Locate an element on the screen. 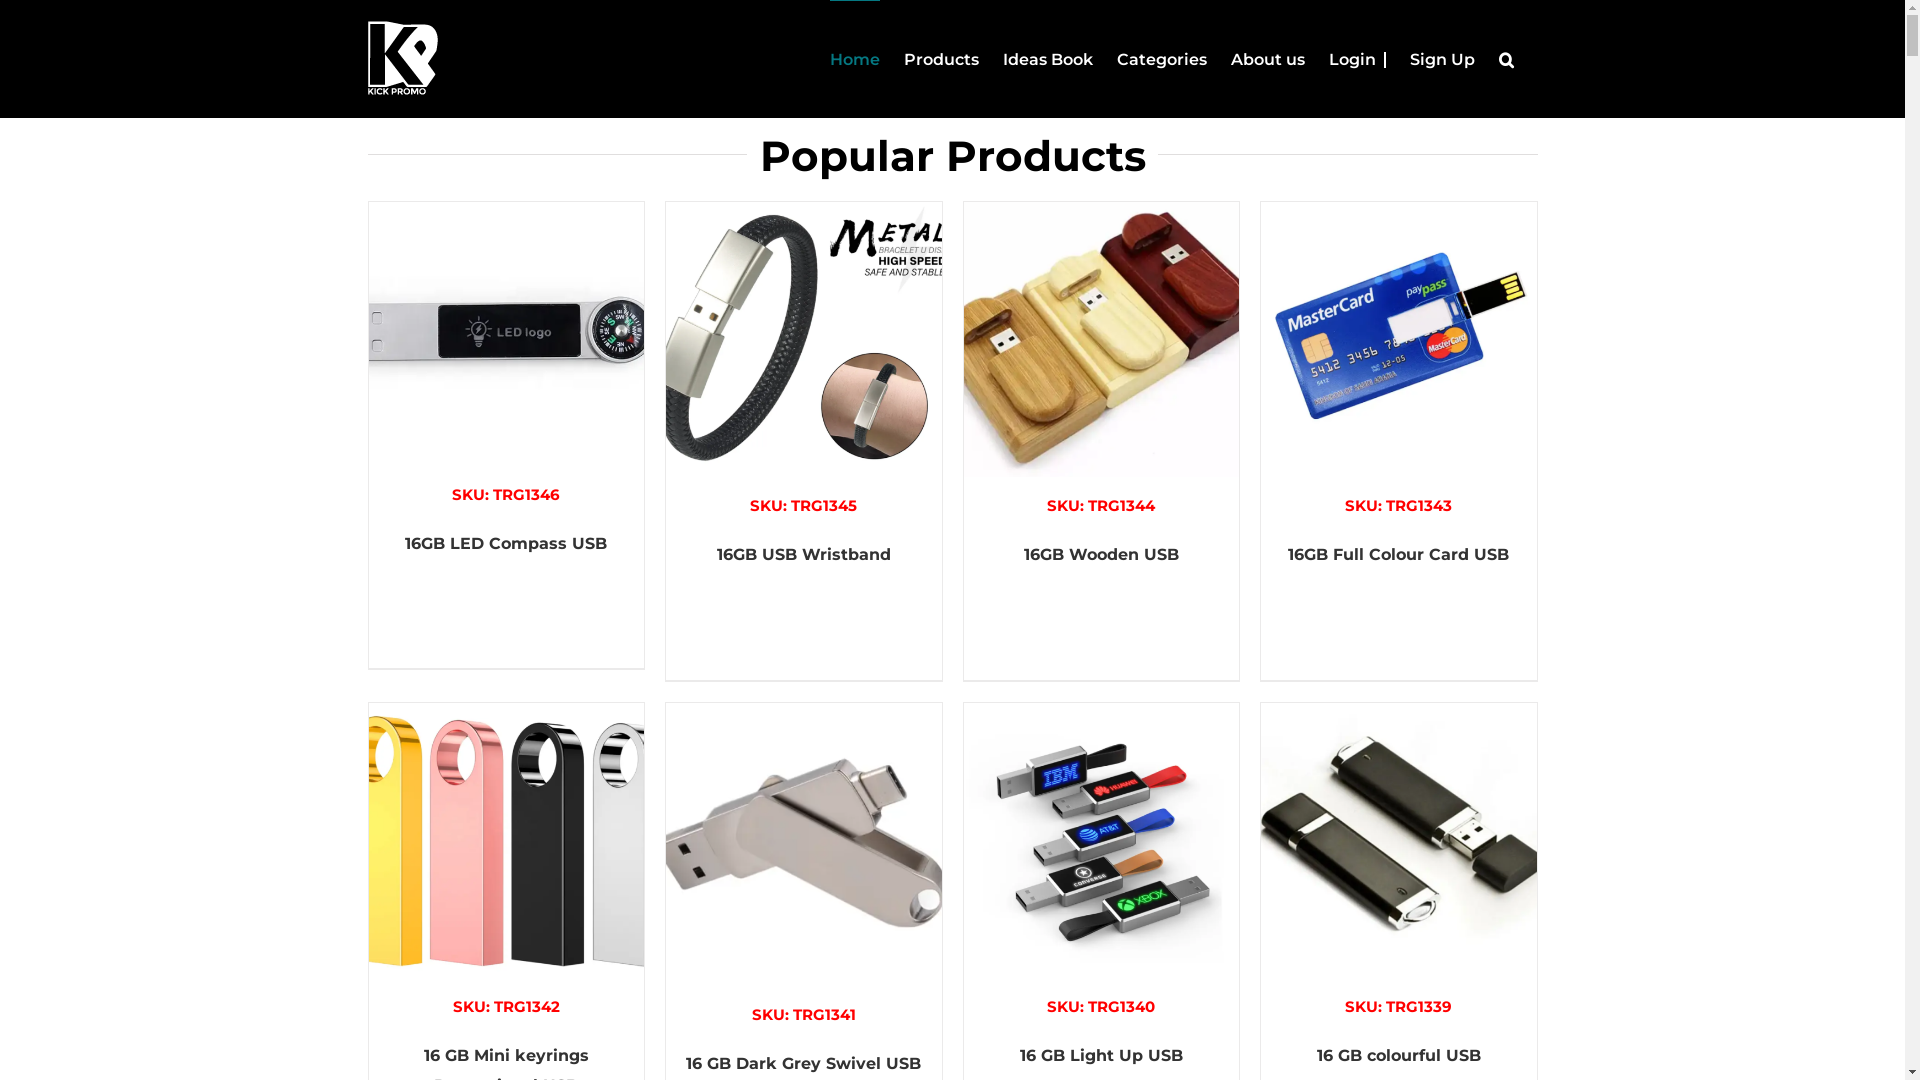 This screenshot has height=1080, width=1920. SKU: TRG1341 is located at coordinates (804, 866).